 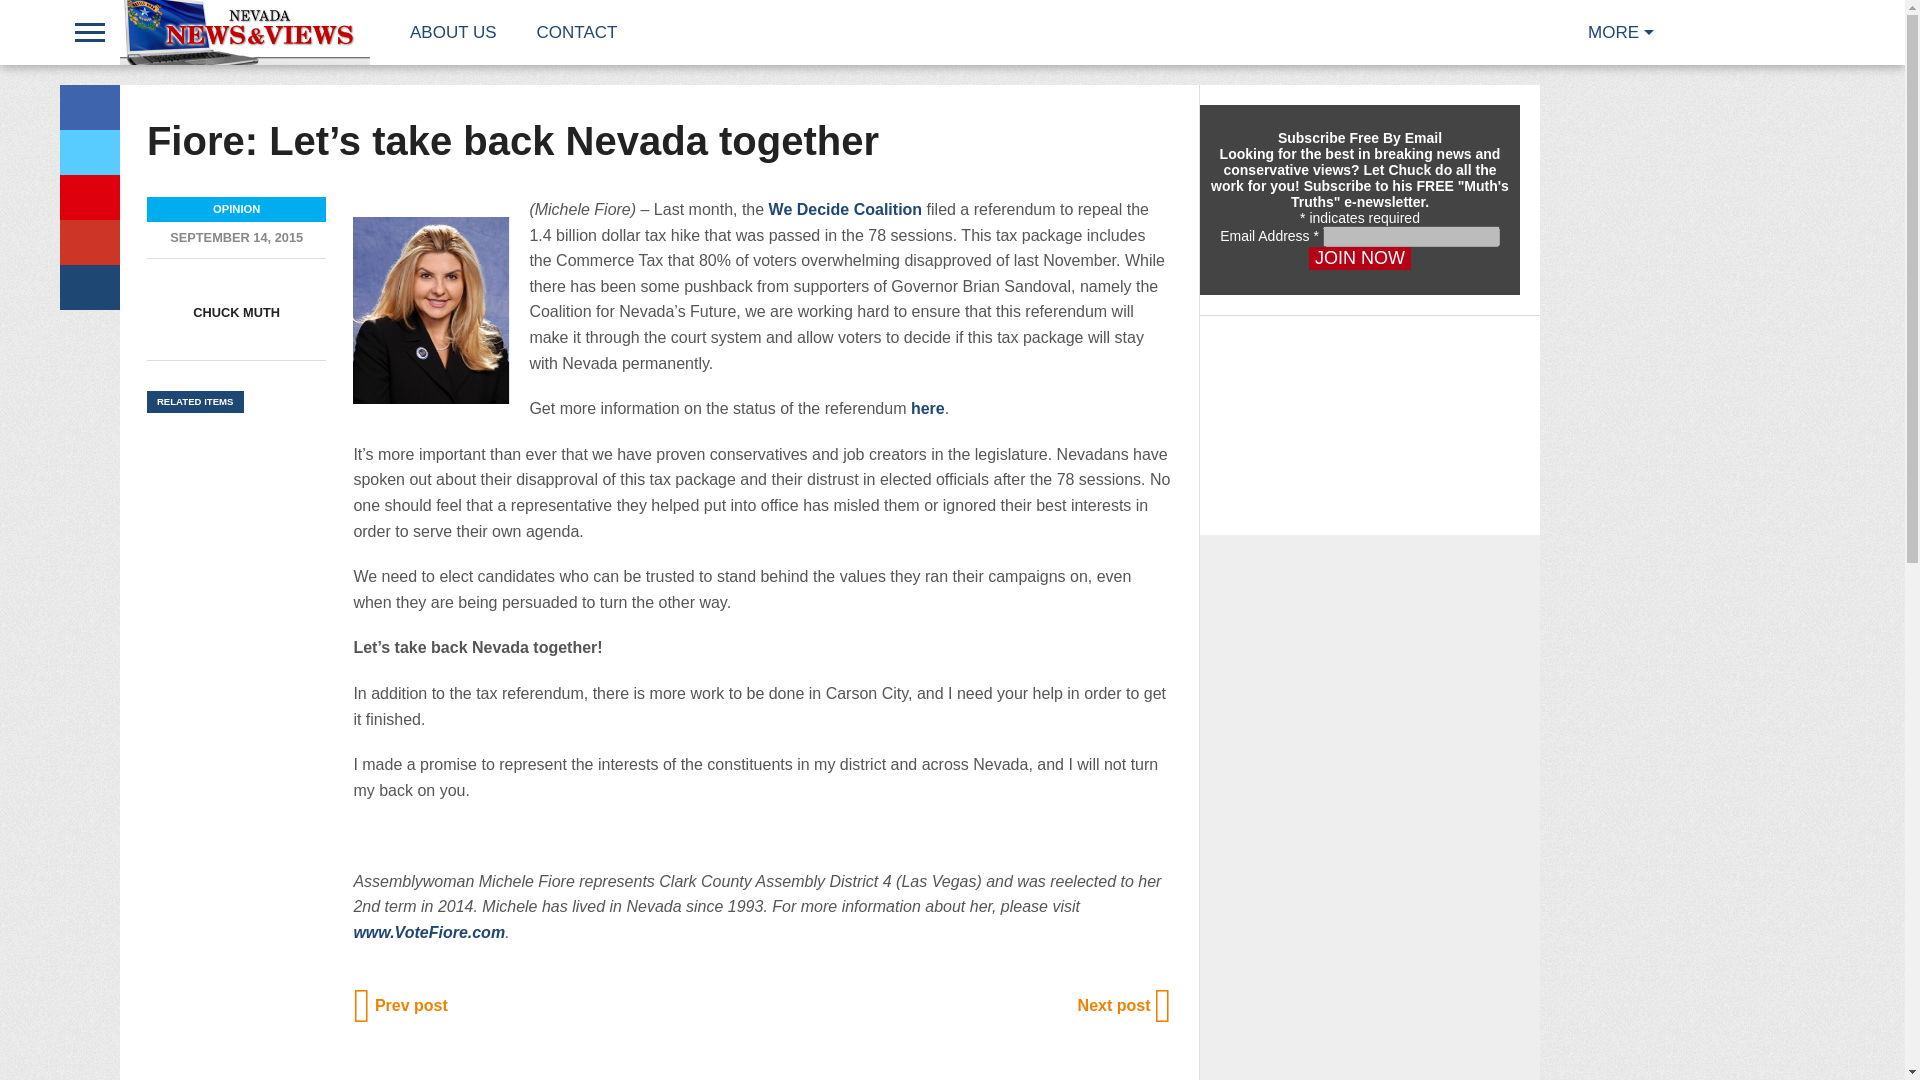 I want to click on Pin This Post, so click(x=89, y=197).